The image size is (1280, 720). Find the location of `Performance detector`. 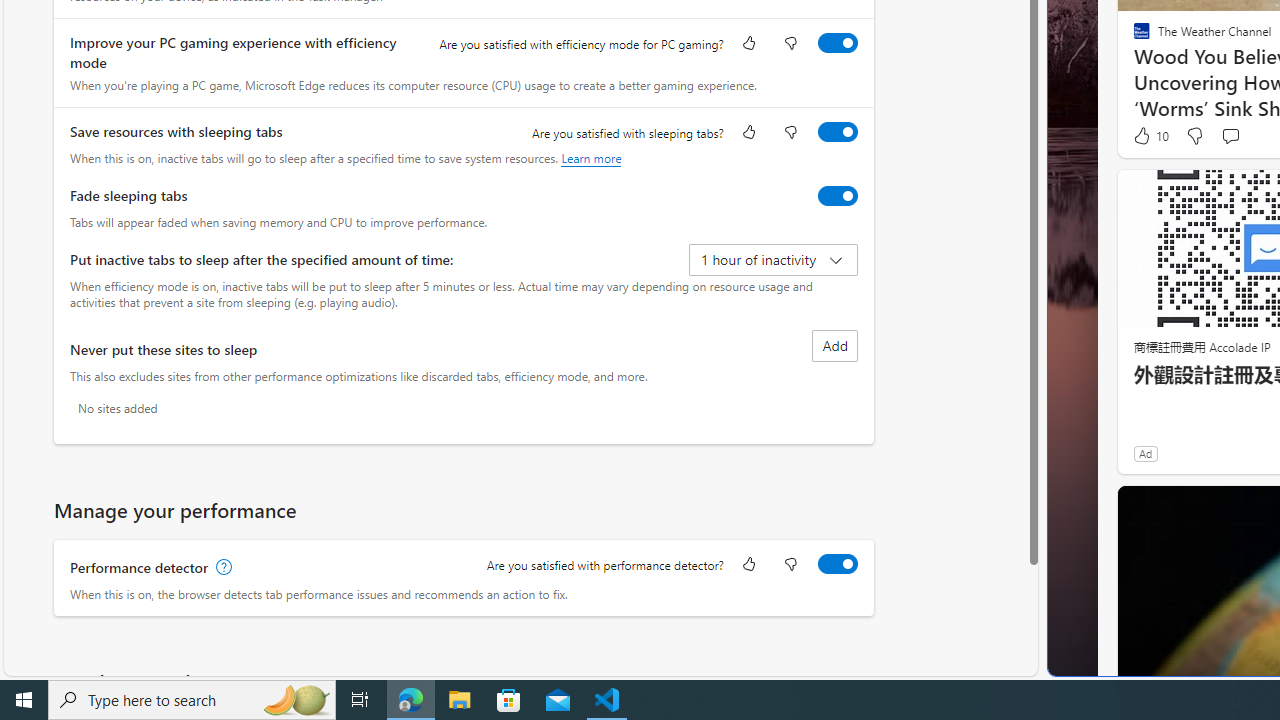

Performance detector is located at coordinates (837, 563).